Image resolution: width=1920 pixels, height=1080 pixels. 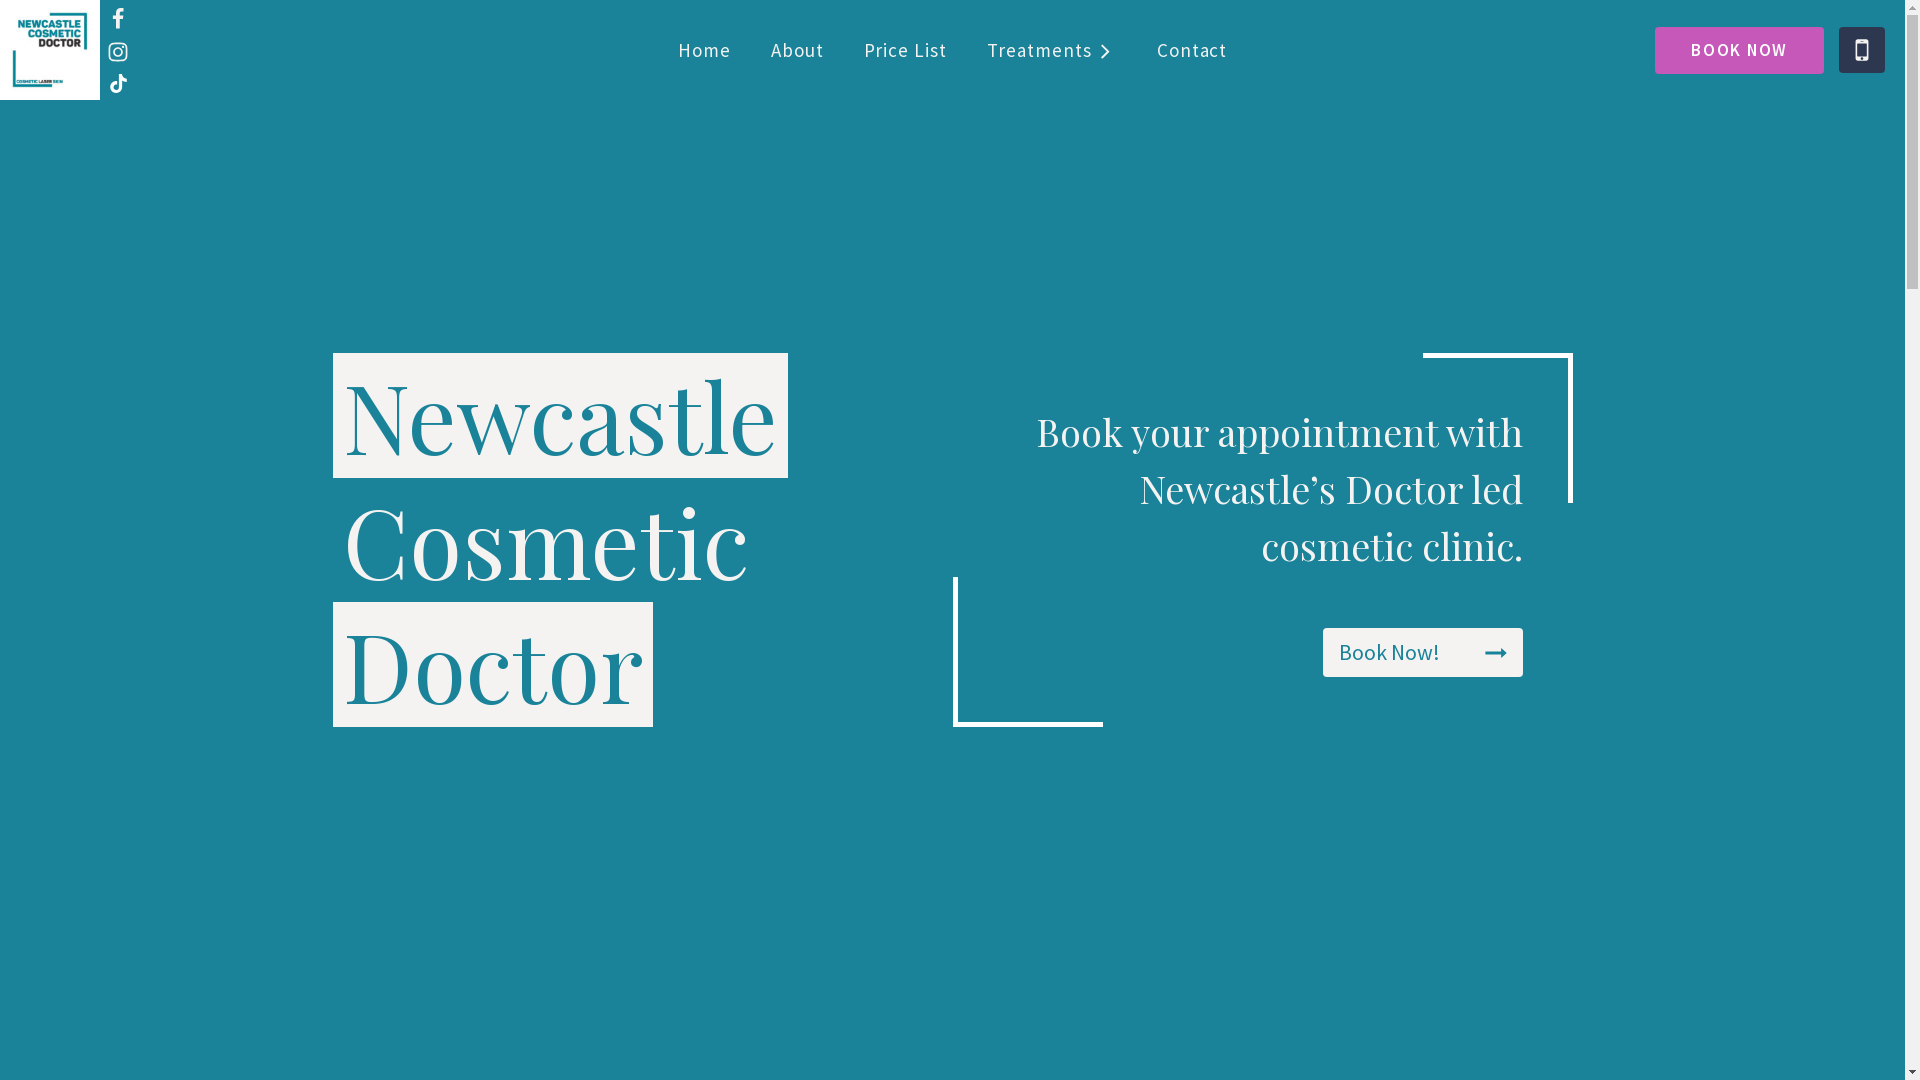 I want to click on Contact, so click(x=1192, y=50).